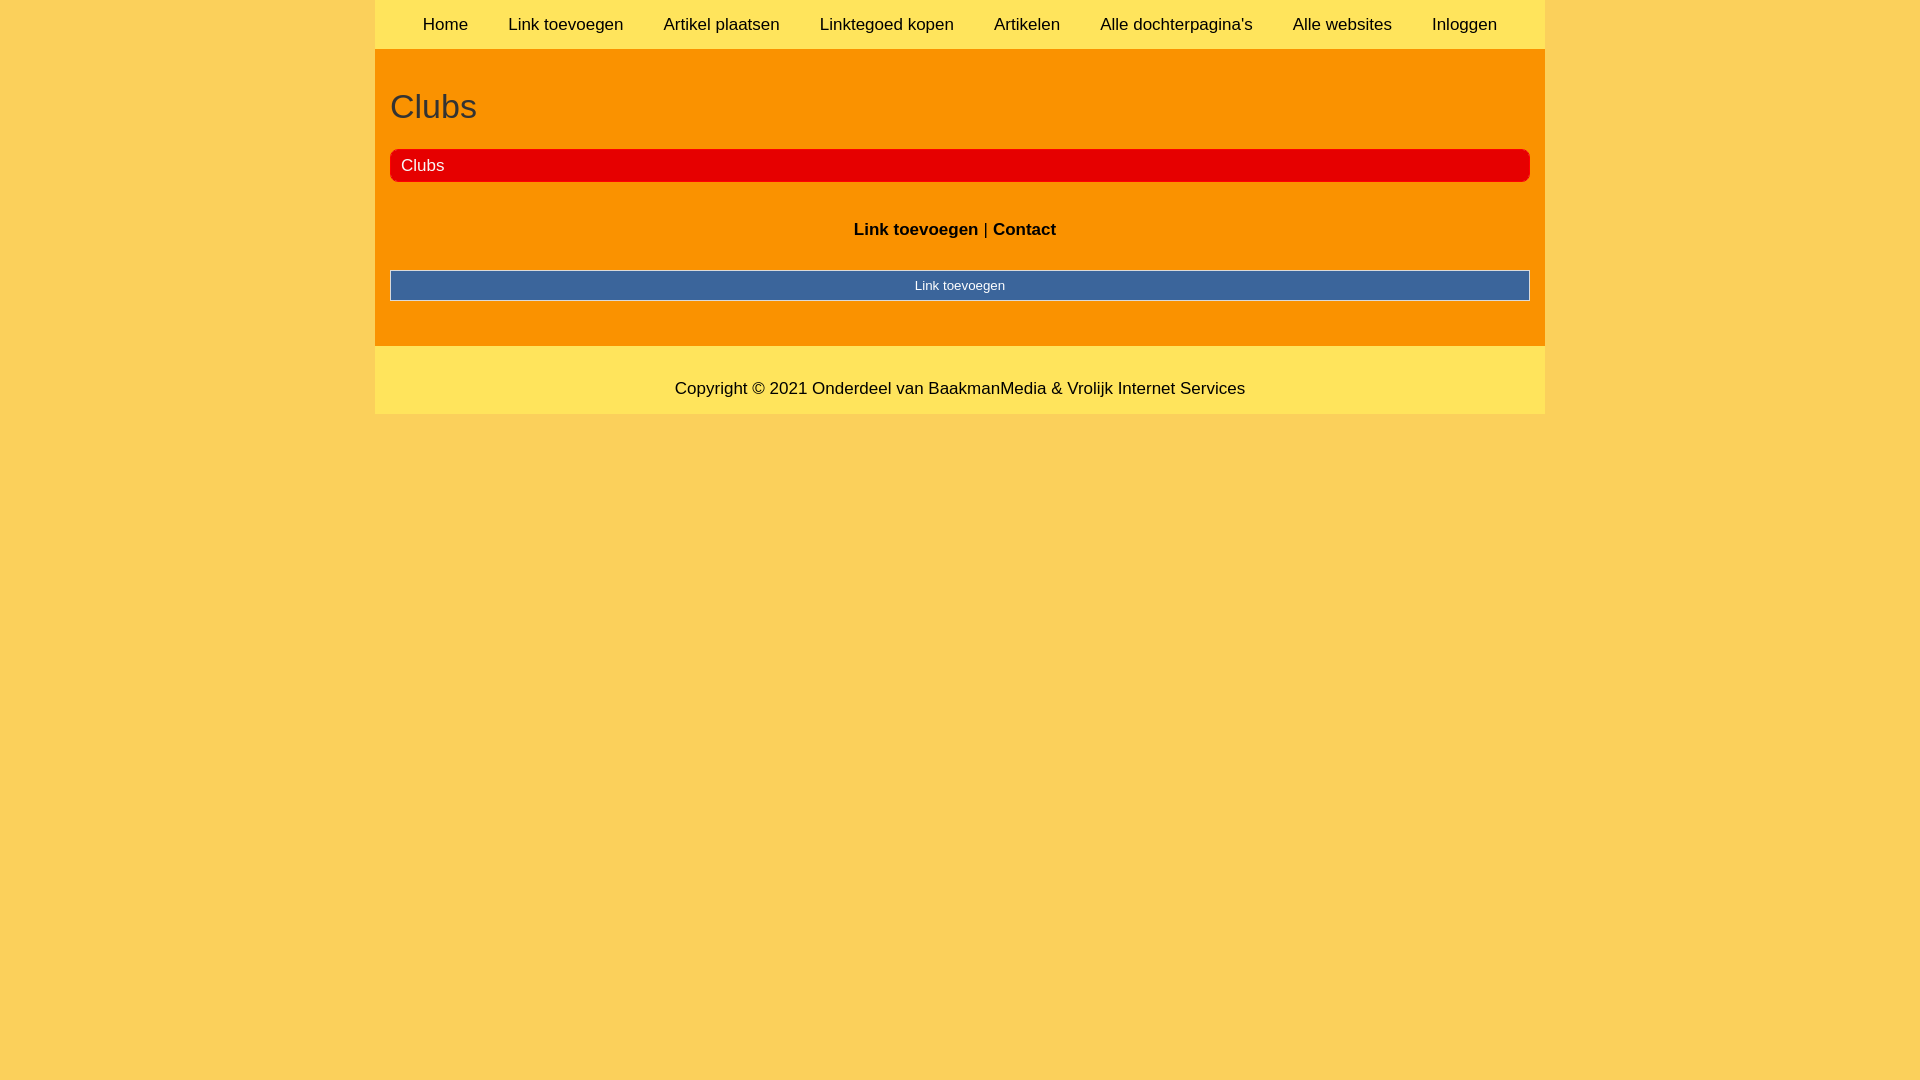 This screenshot has height=1080, width=1920. What do you see at coordinates (1027, 24) in the screenshot?
I see `Artikelen` at bounding box center [1027, 24].